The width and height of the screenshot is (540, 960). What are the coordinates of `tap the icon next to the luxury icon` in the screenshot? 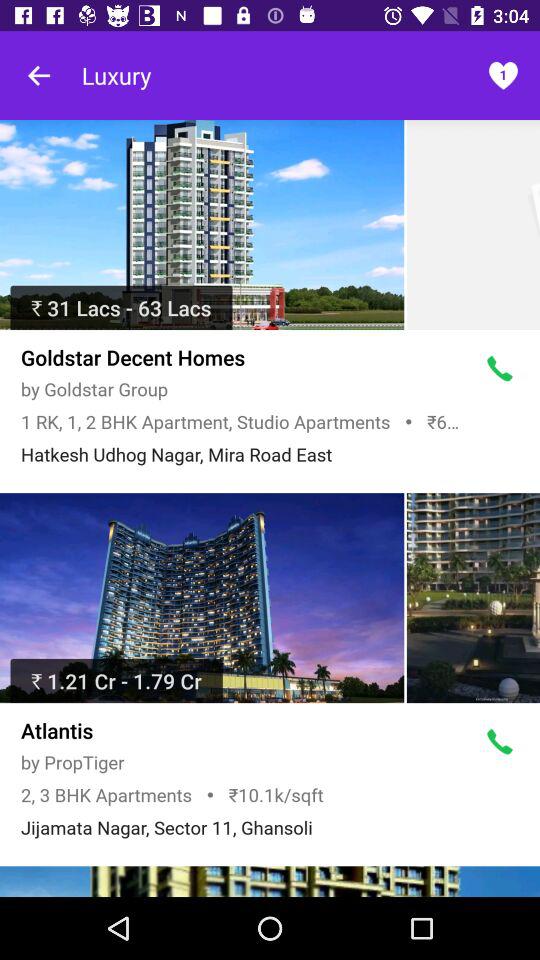 It's located at (502, 75).